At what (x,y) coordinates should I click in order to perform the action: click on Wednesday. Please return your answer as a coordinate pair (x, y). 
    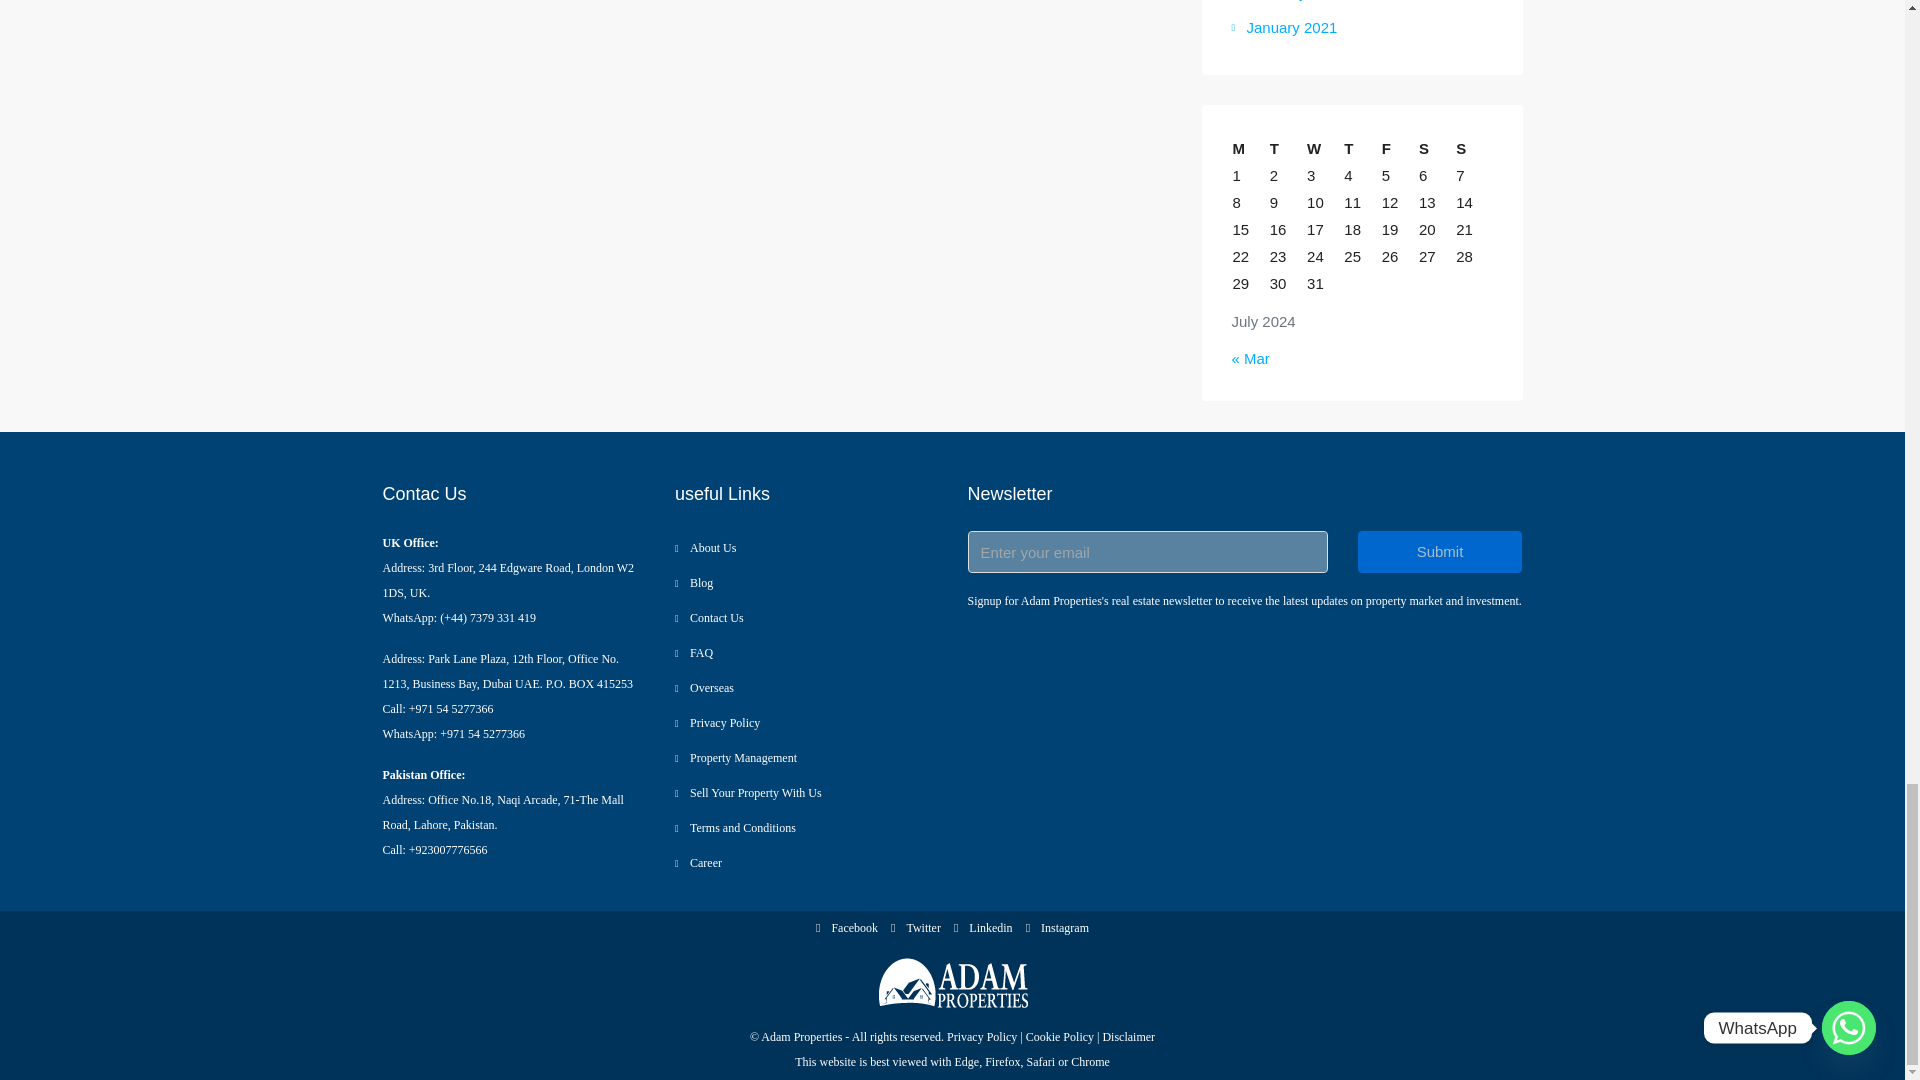
    Looking at the image, I should click on (1324, 148).